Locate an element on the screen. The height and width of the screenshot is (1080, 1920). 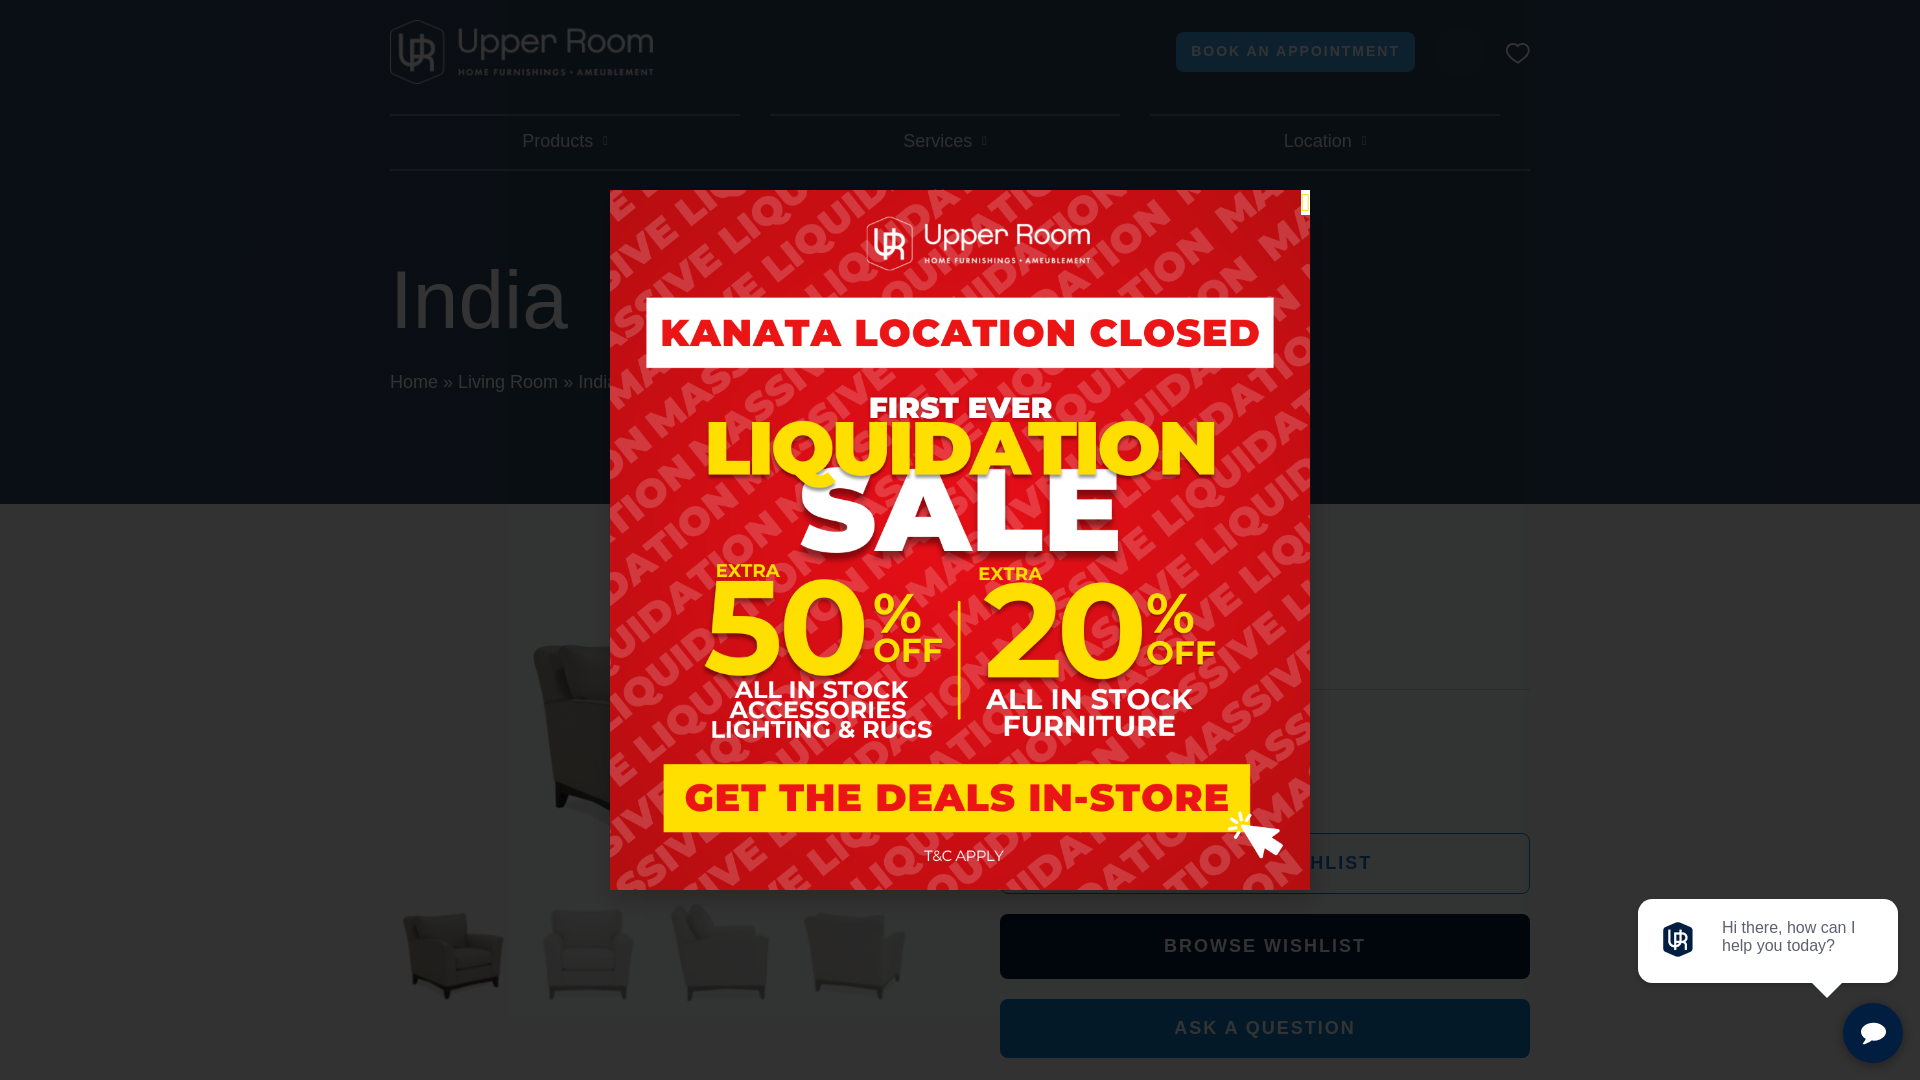
Home is located at coordinates (413, 382).